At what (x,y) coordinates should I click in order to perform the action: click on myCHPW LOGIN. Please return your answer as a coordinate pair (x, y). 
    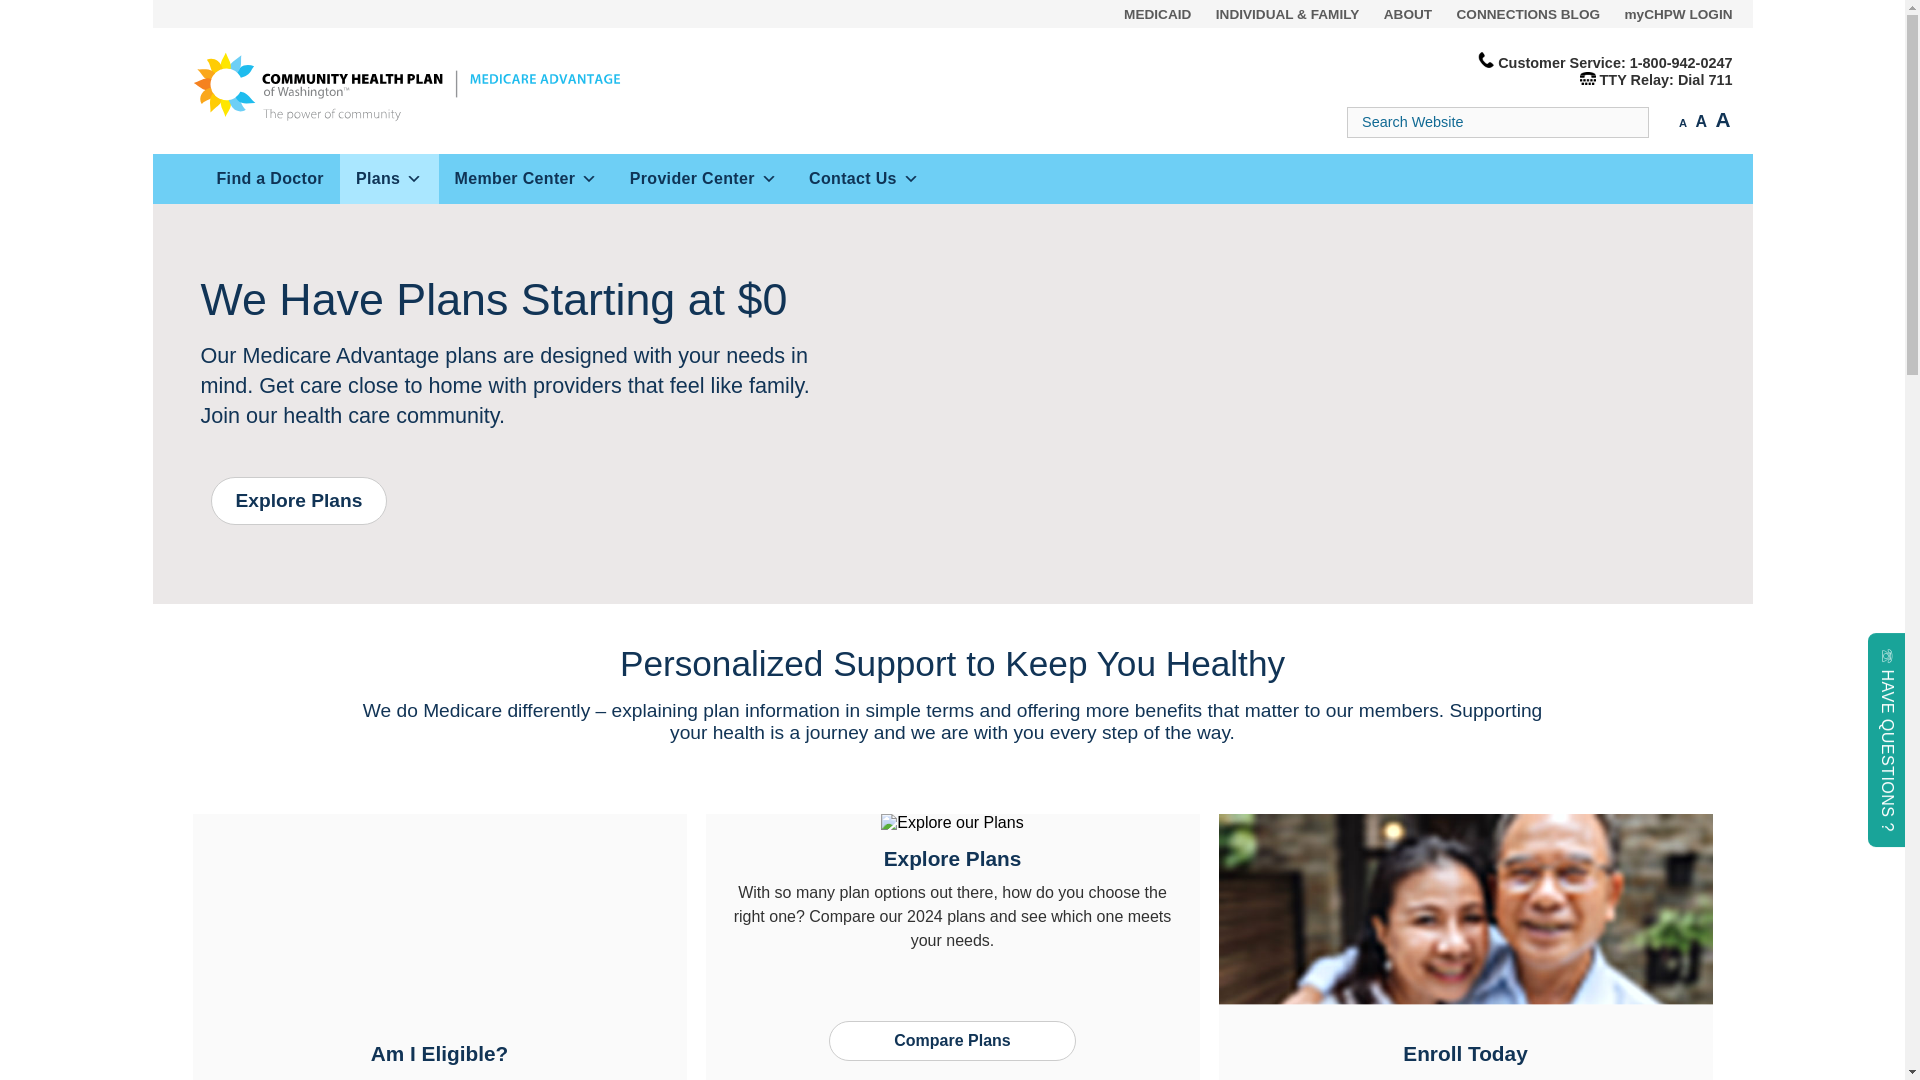
    Looking at the image, I should click on (1678, 14).